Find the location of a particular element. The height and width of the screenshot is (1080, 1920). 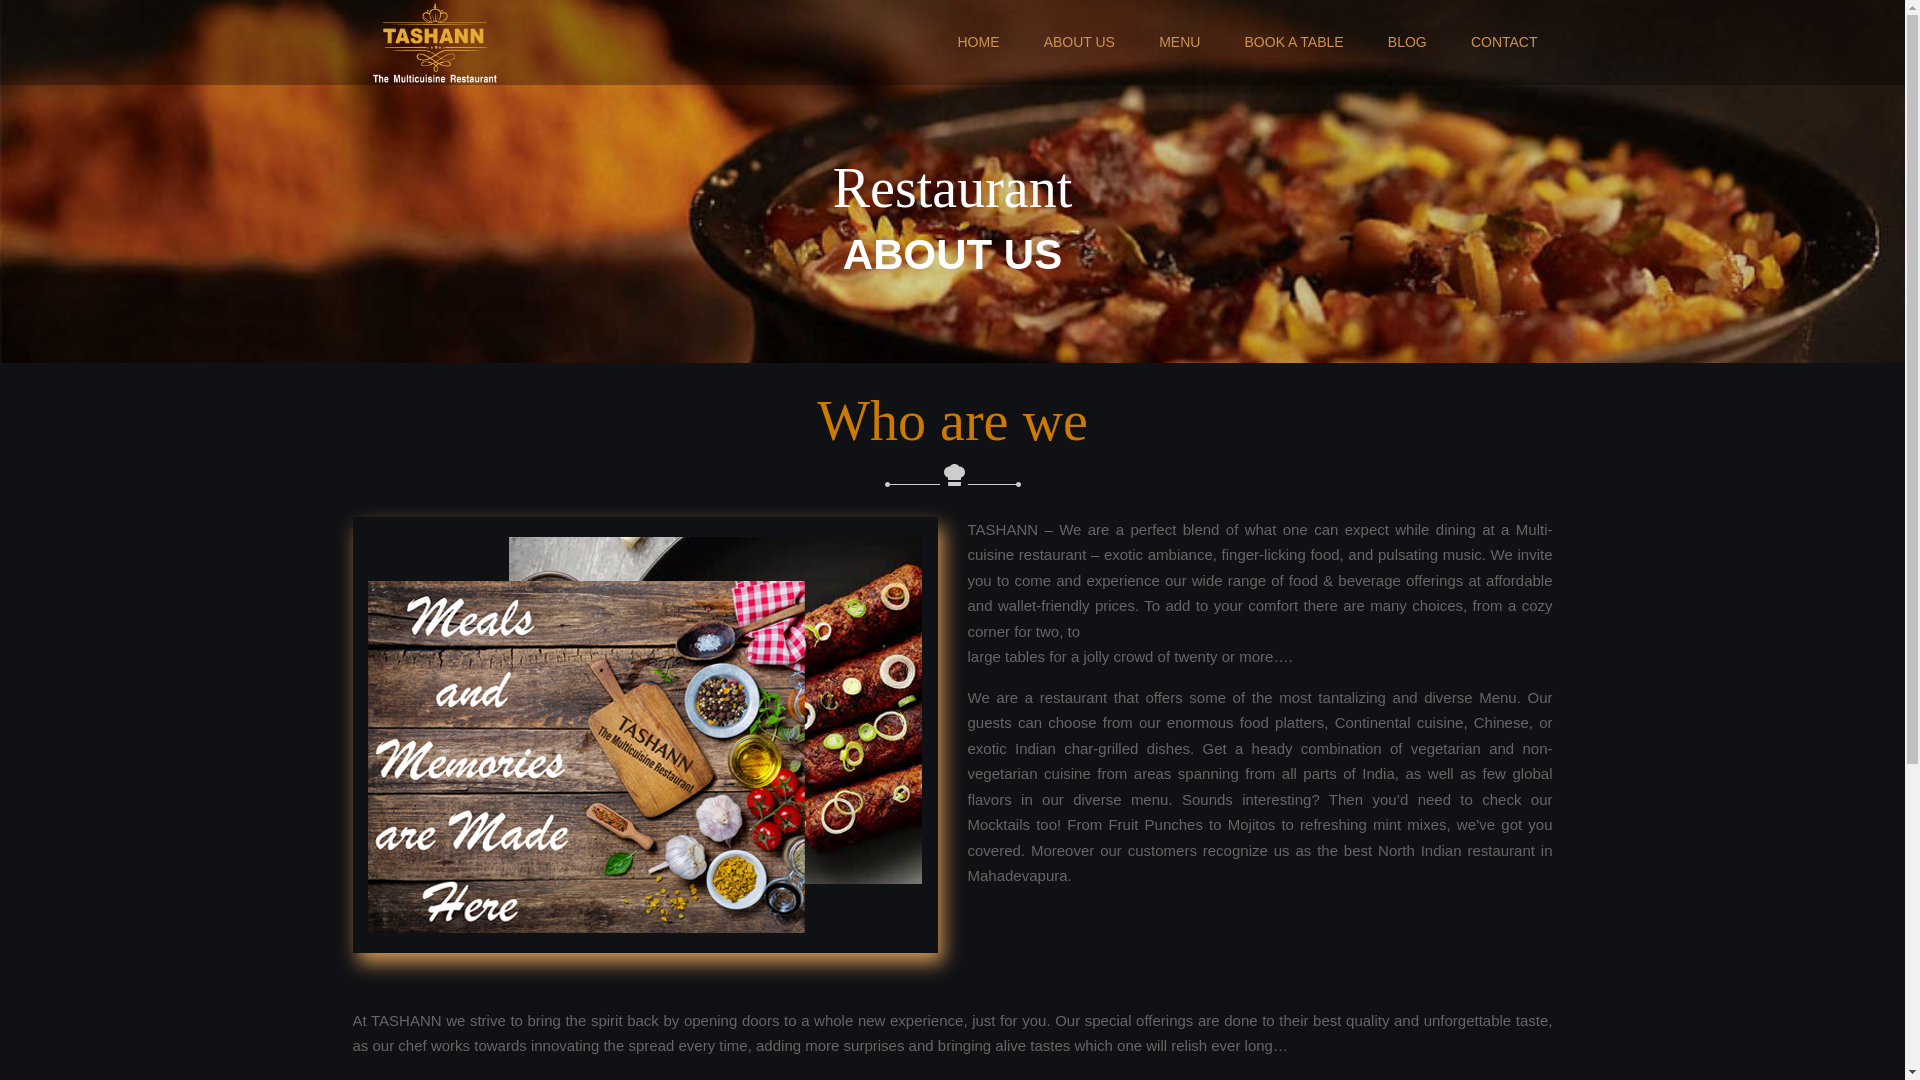

BOOK A TABLE is located at coordinates (1294, 42).